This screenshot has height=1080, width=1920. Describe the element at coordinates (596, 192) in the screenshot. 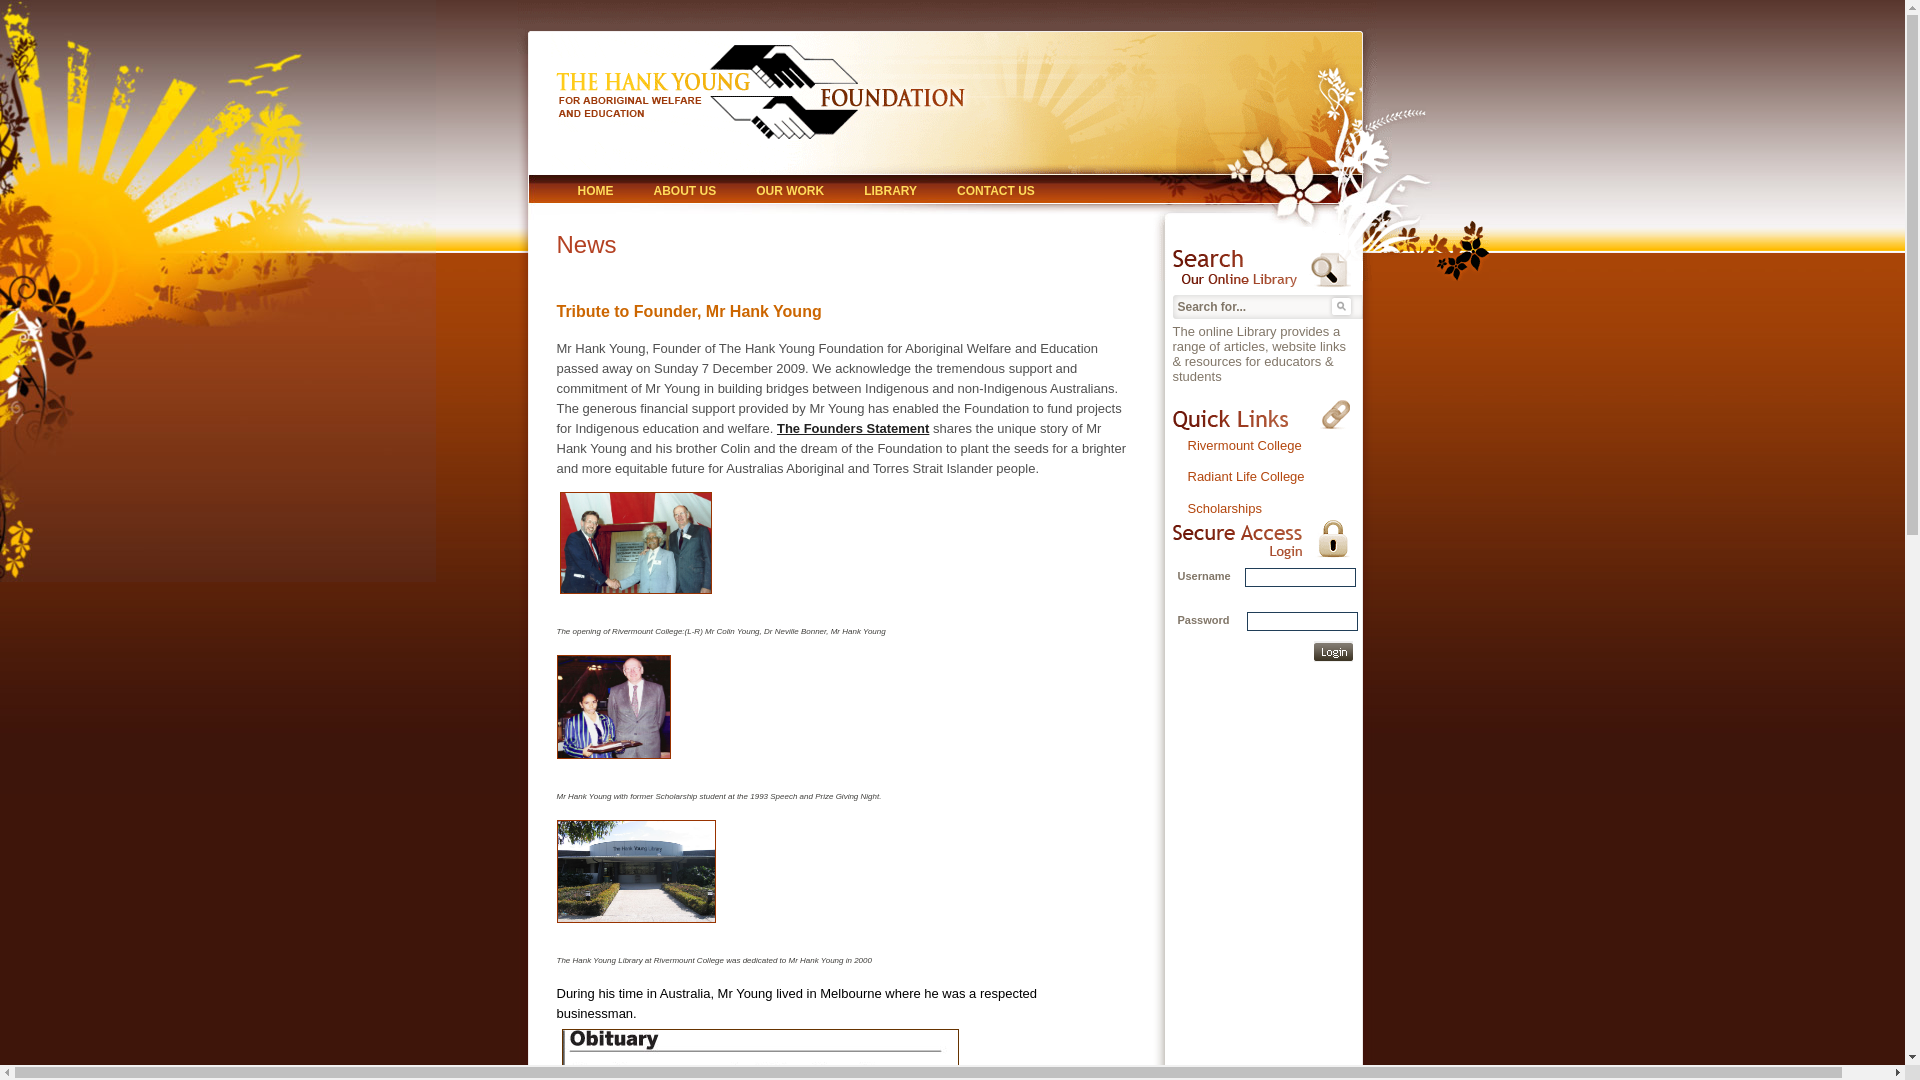

I see `HOME` at that location.